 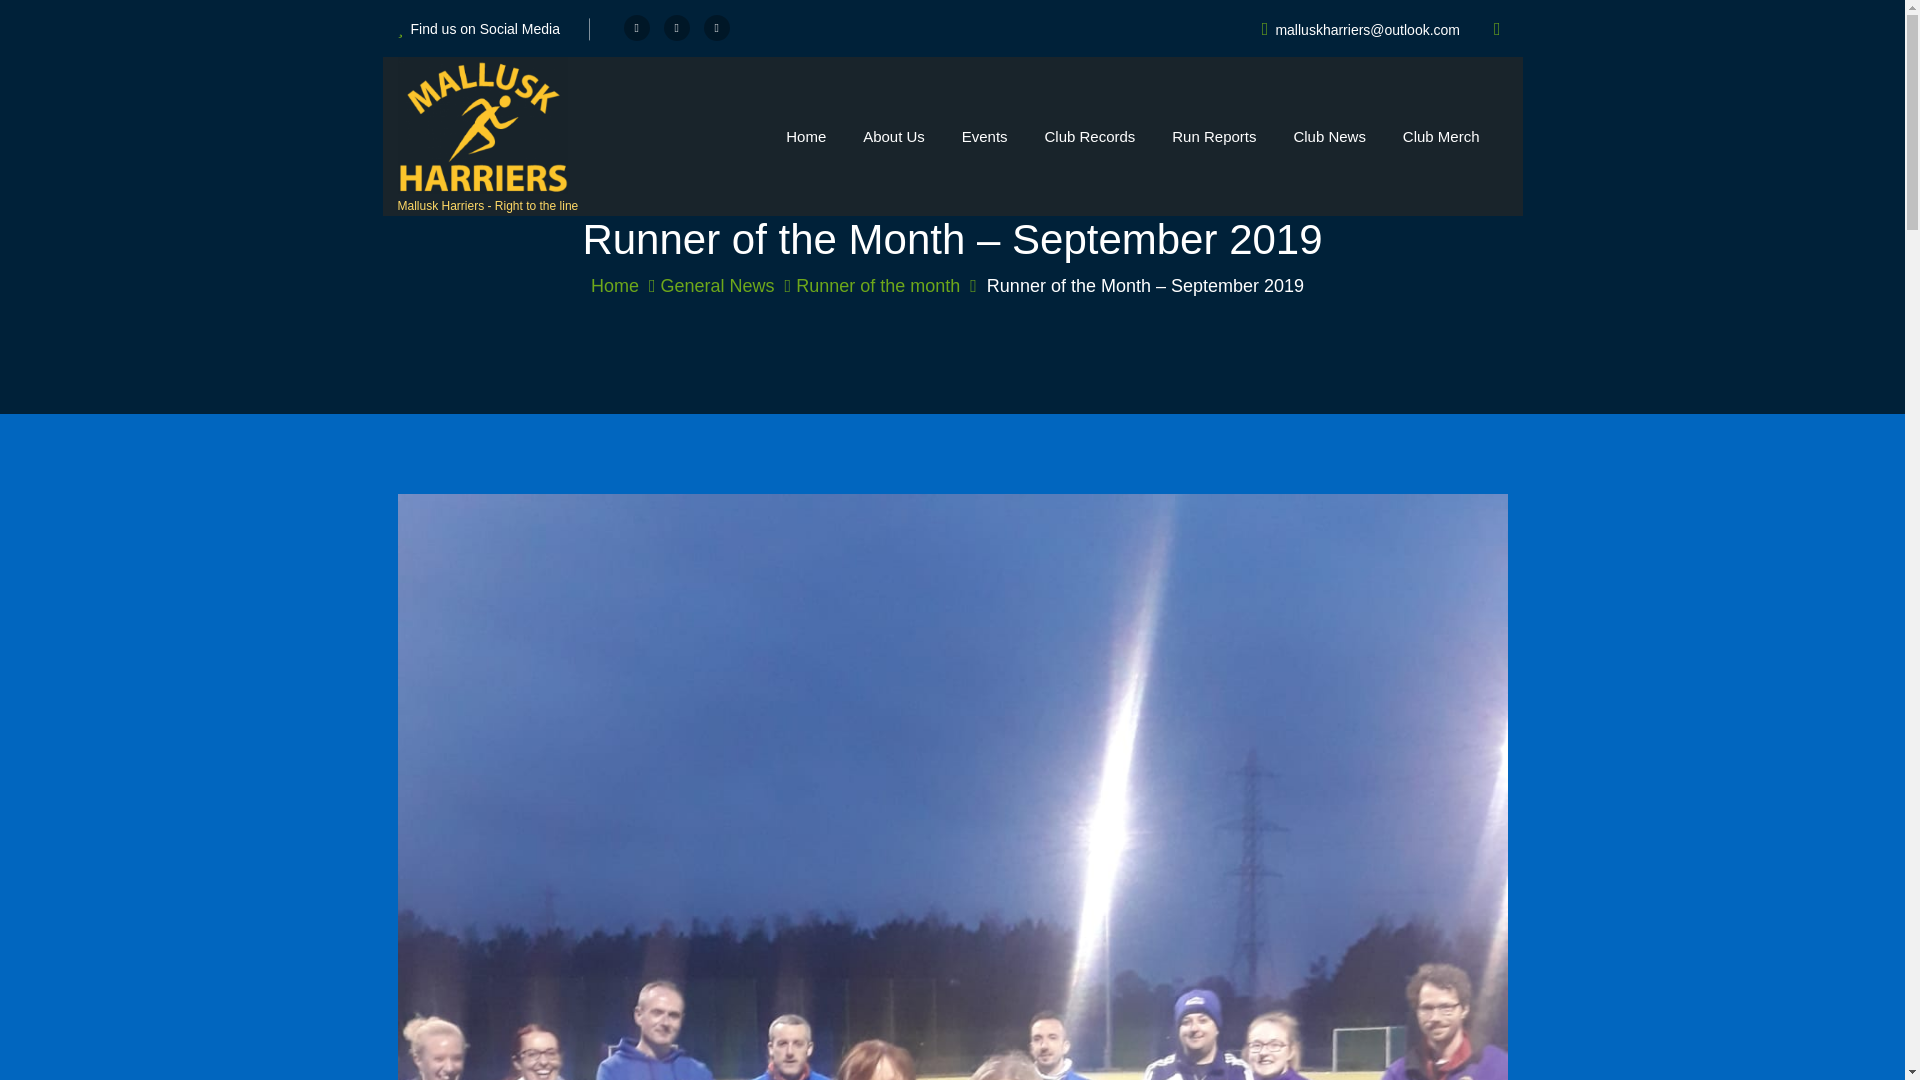 What do you see at coordinates (806, 137) in the screenshot?
I see `Home` at bounding box center [806, 137].